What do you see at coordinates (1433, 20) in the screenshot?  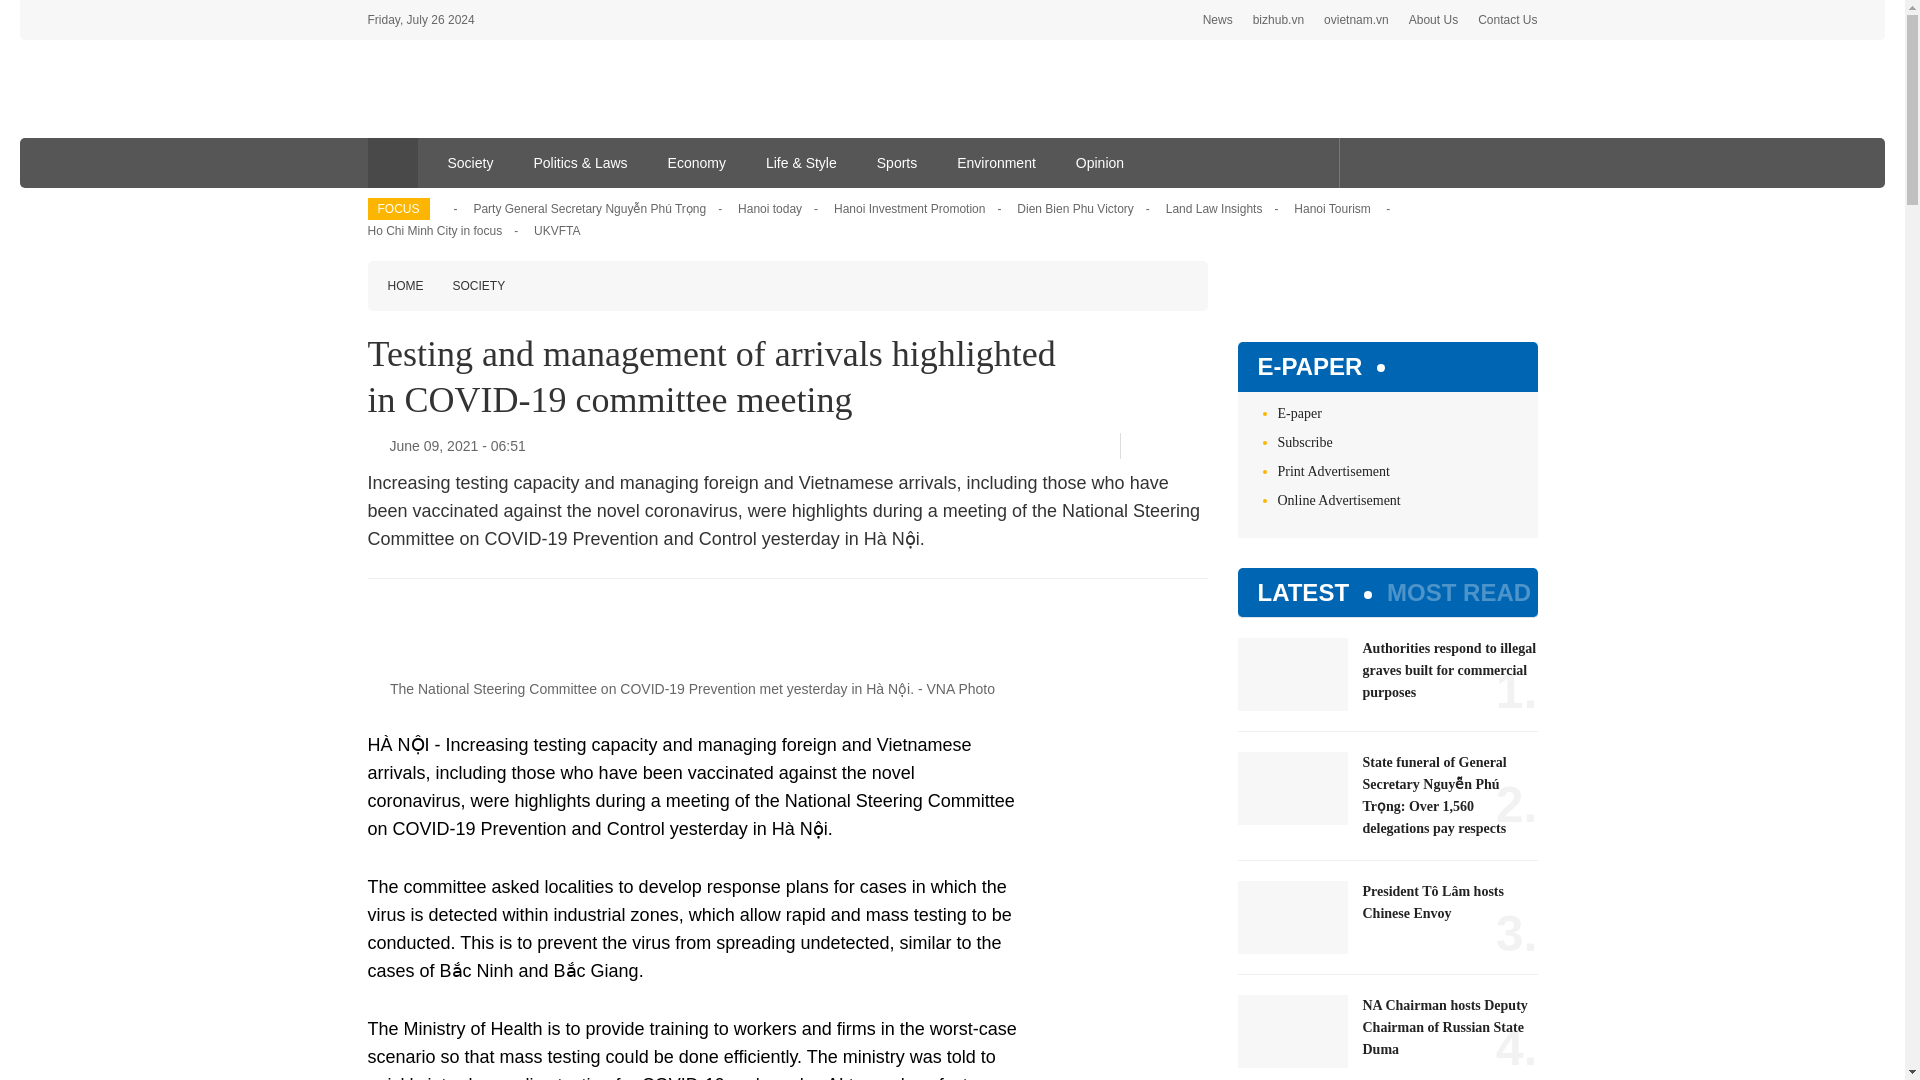 I see `About Us` at bounding box center [1433, 20].